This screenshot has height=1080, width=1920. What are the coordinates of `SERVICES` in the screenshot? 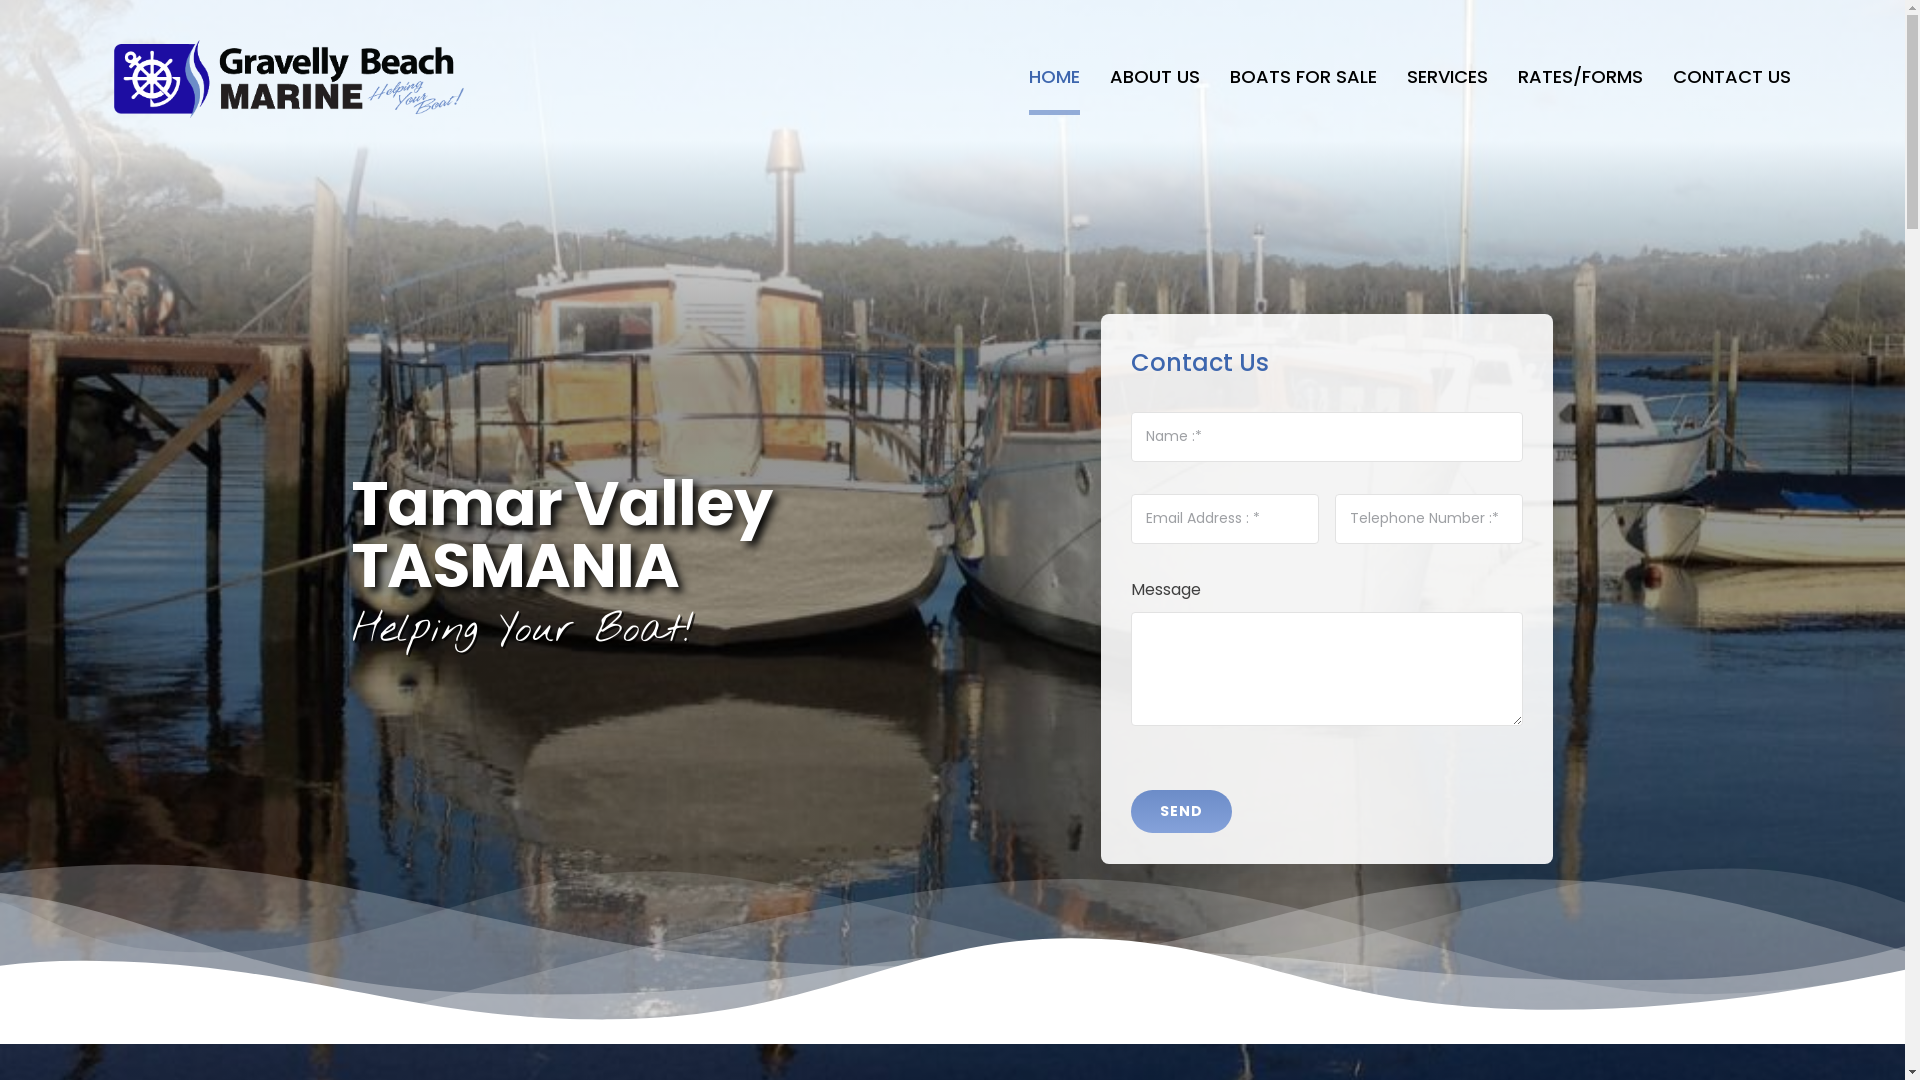 It's located at (1448, 79).